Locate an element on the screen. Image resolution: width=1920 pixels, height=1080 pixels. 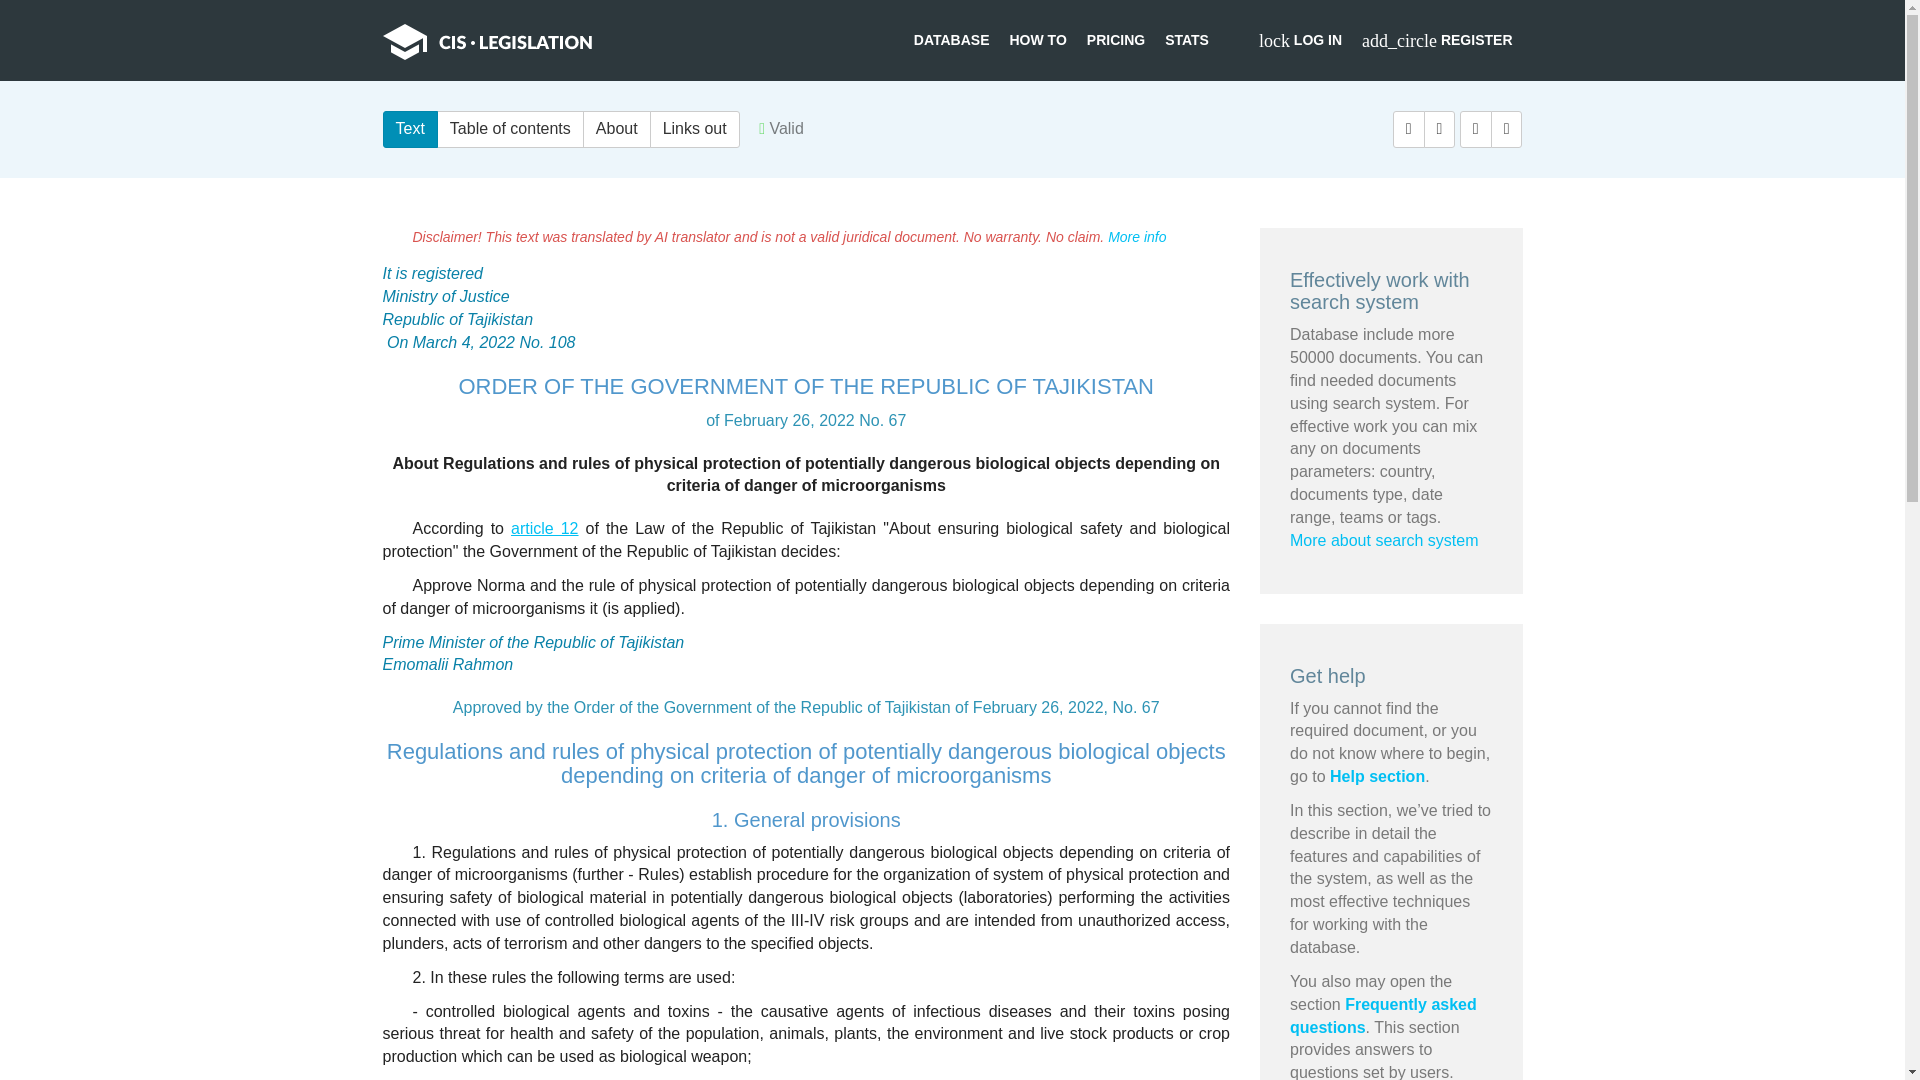
STATS is located at coordinates (1187, 40).